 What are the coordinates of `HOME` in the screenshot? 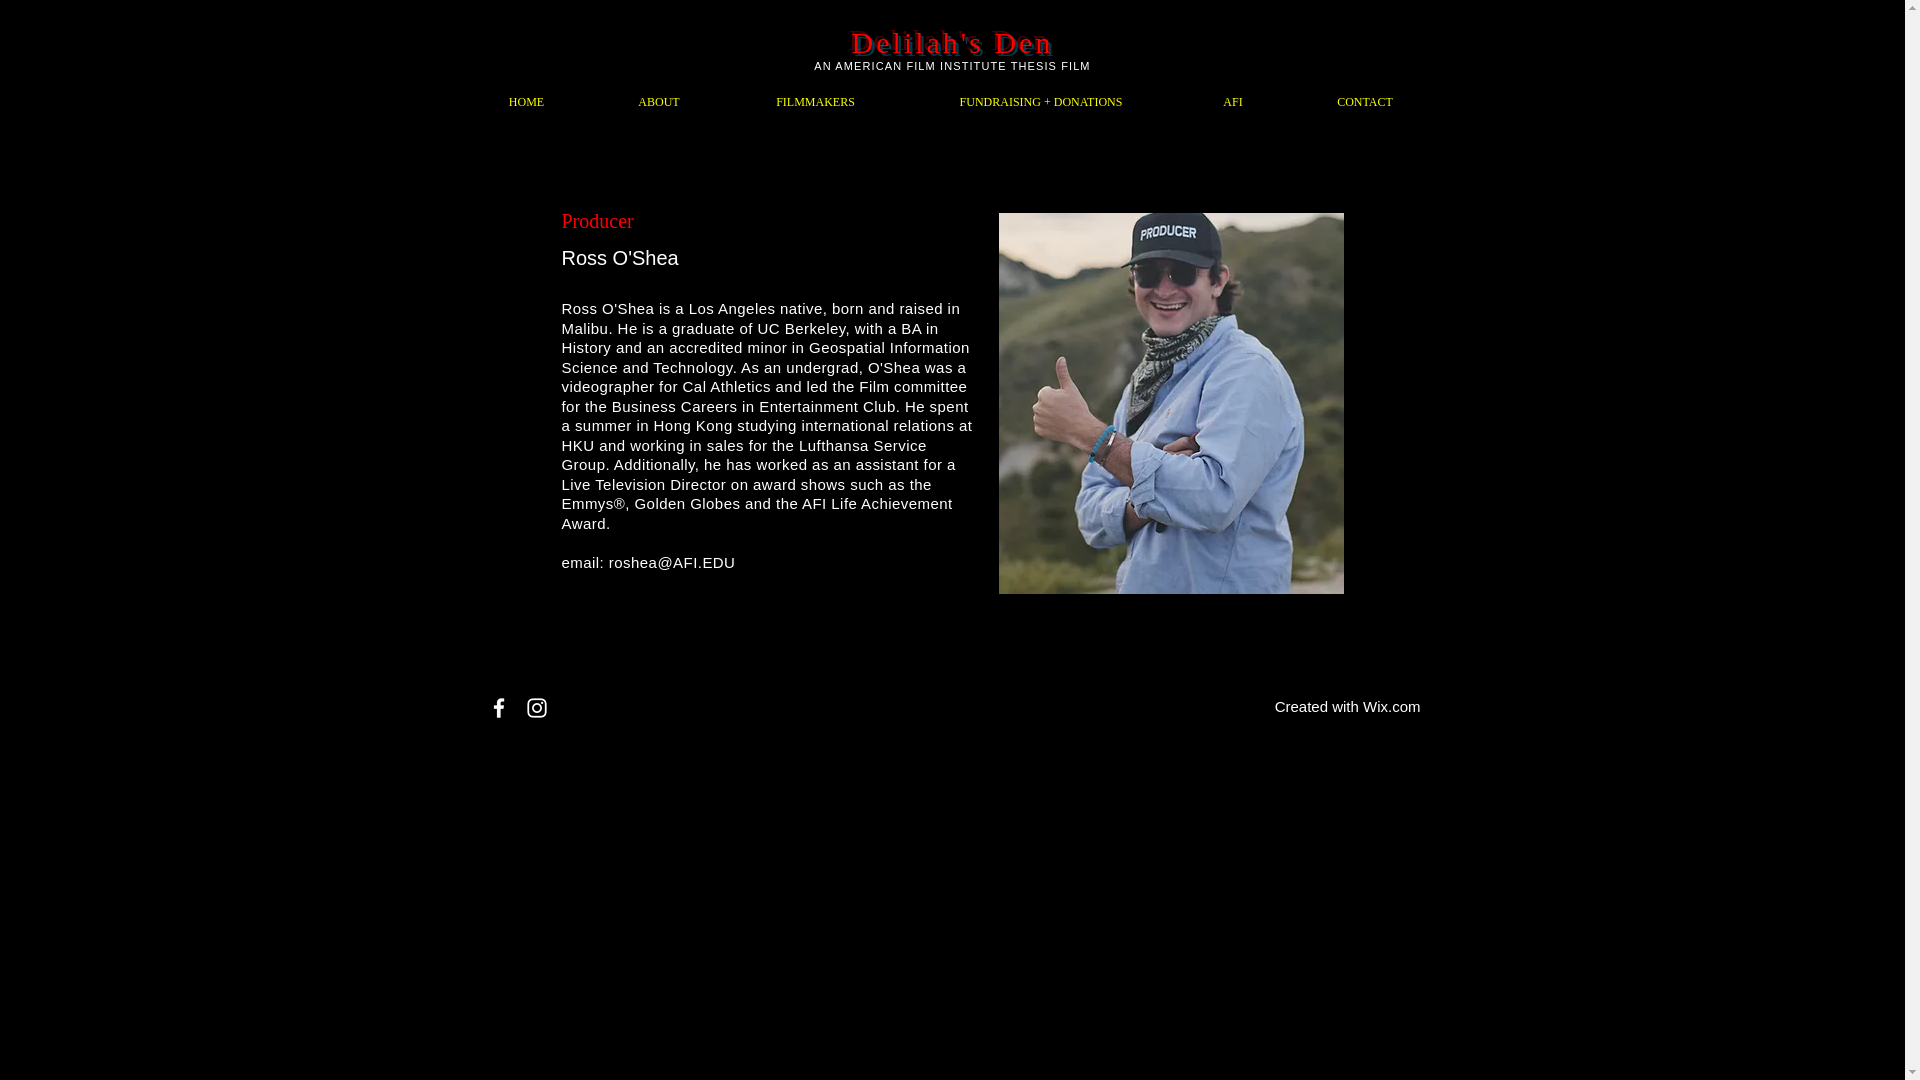 It's located at (526, 102).